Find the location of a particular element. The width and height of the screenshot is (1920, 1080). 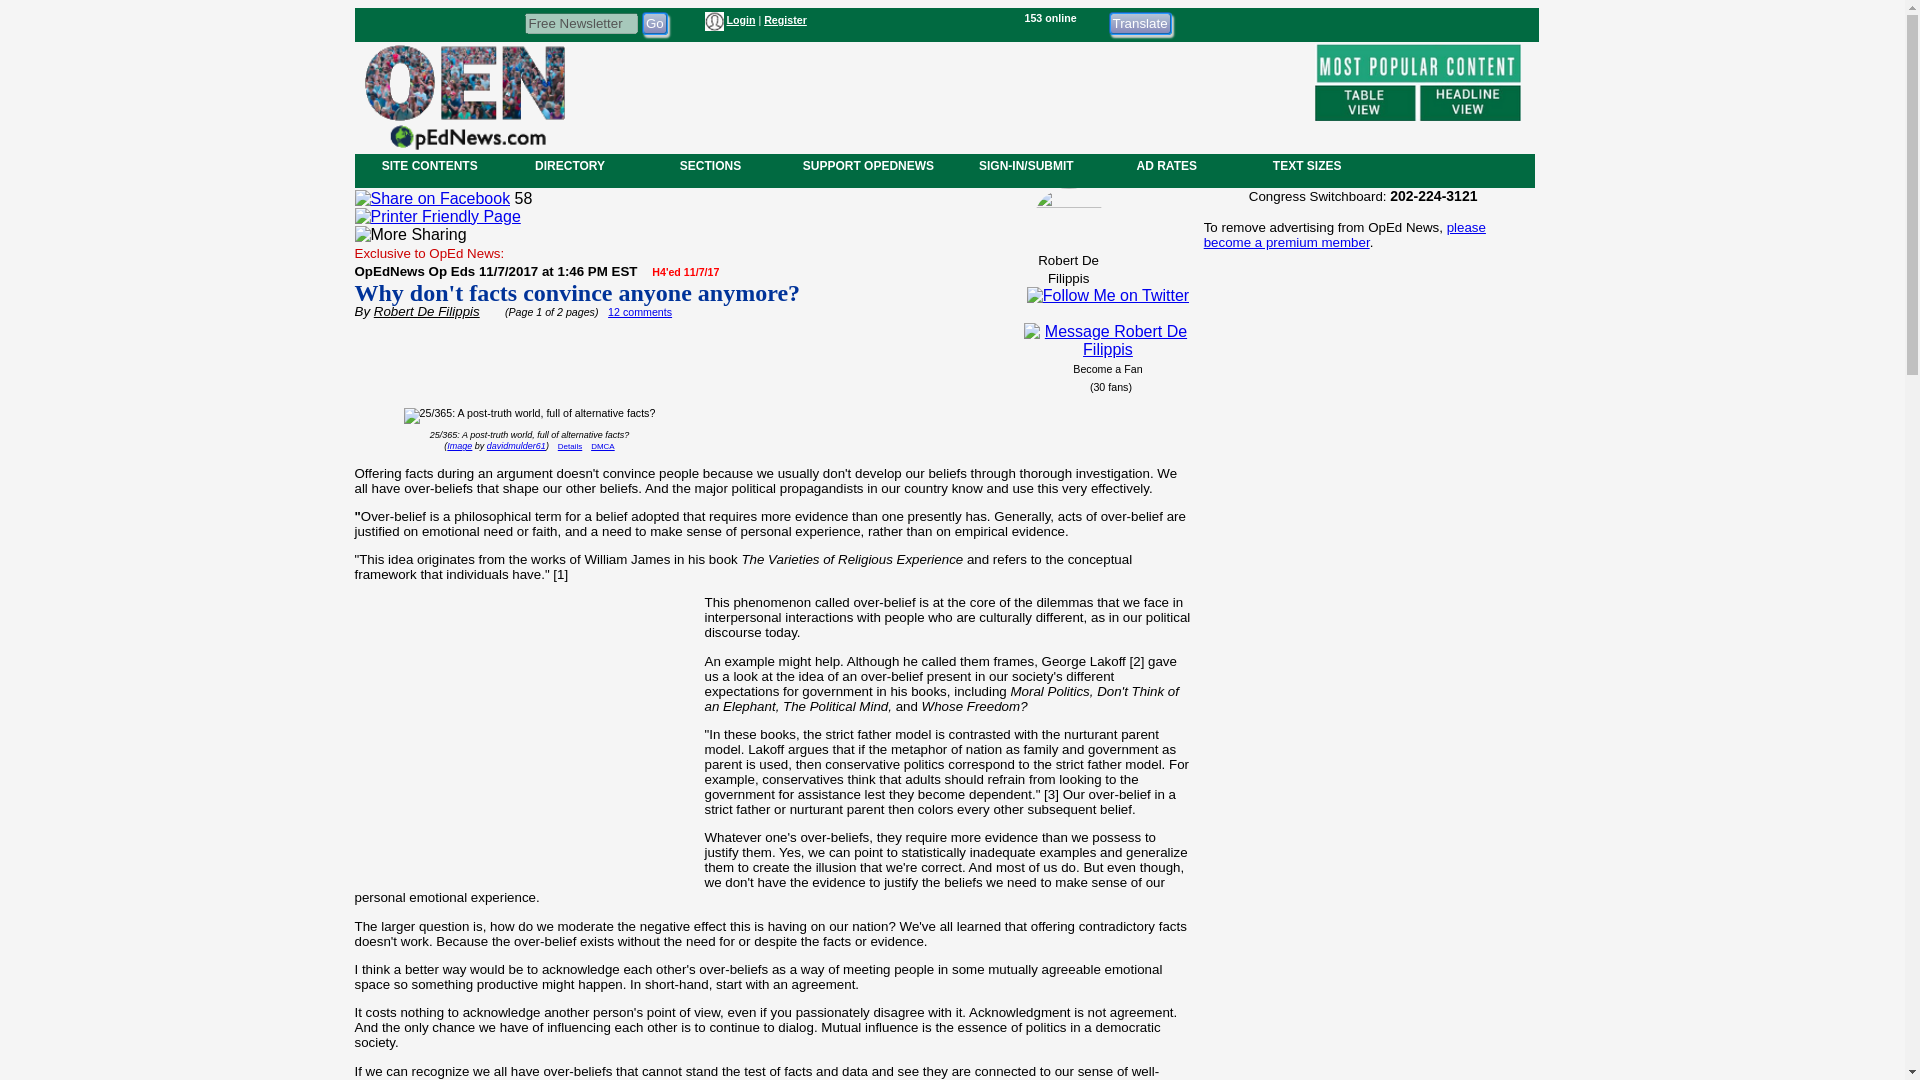

Details is located at coordinates (570, 446).